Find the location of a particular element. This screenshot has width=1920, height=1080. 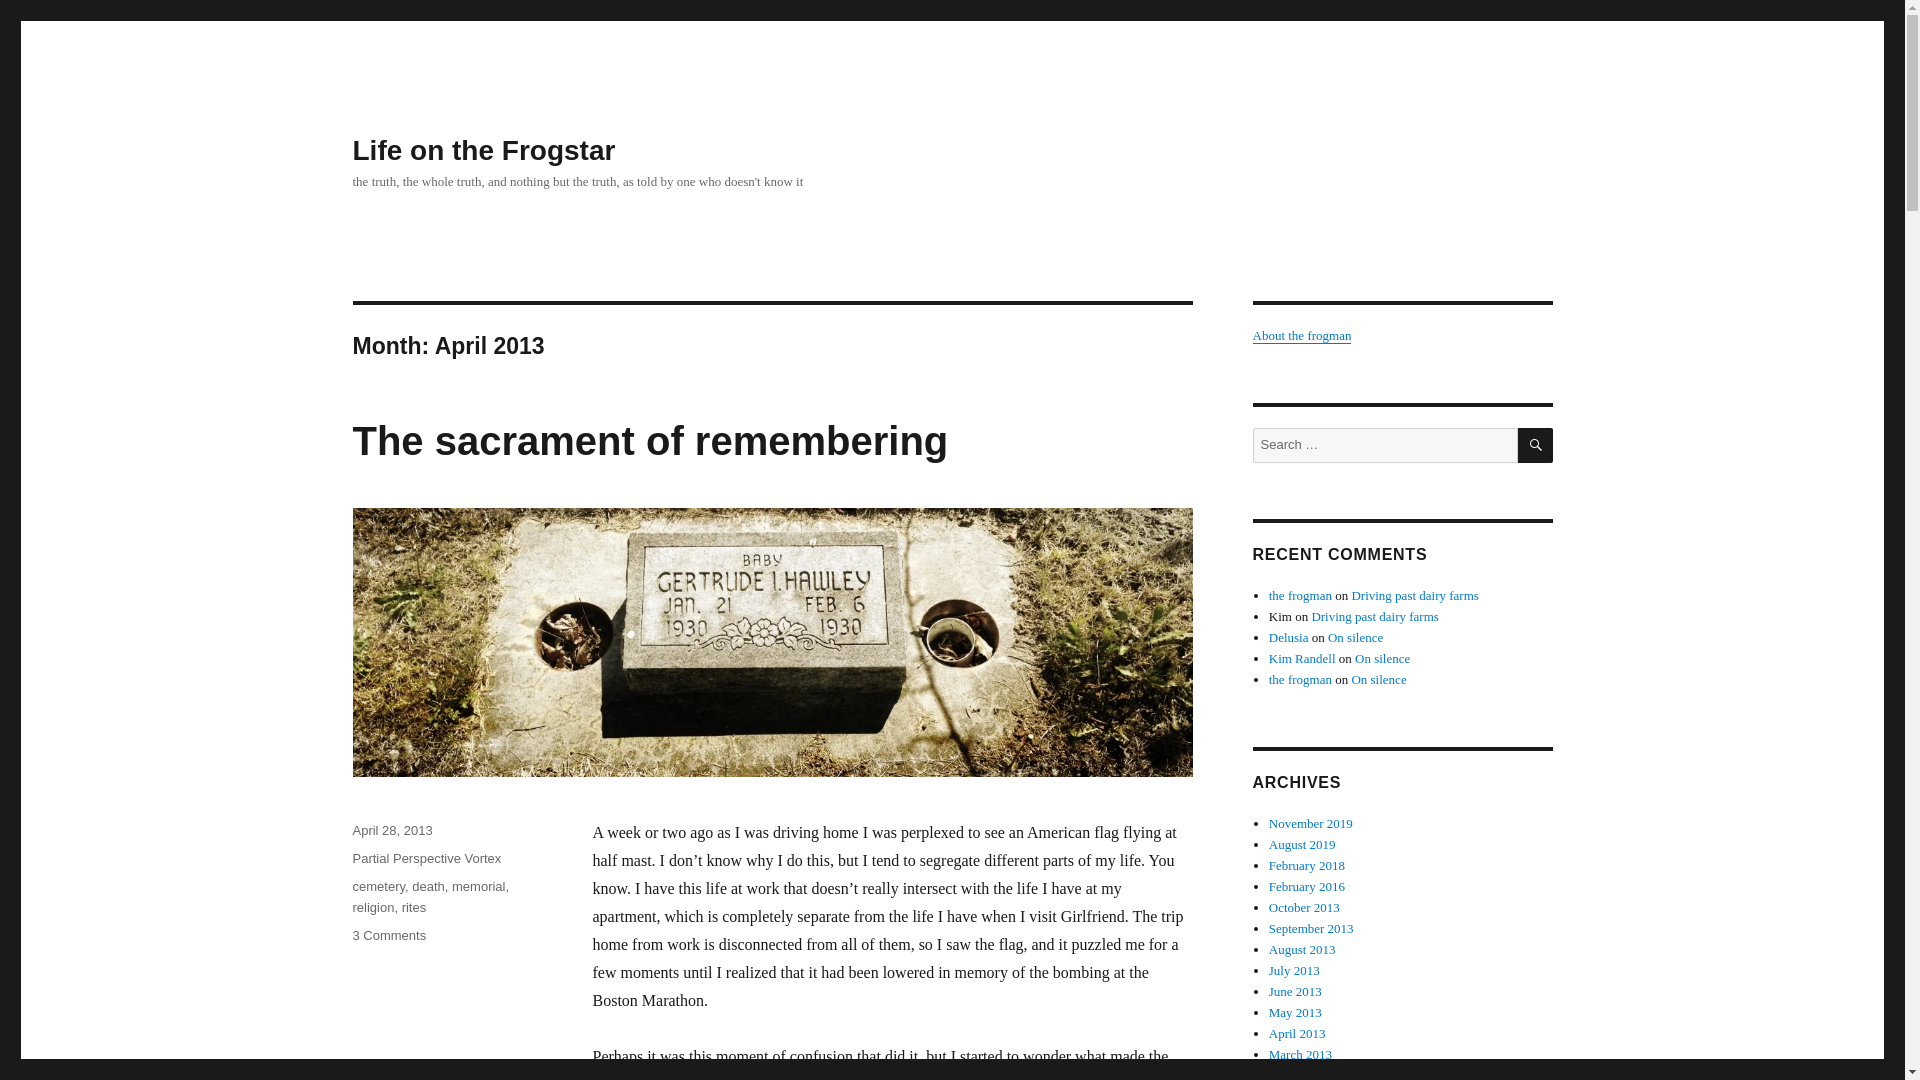

April 28, 2013 is located at coordinates (372, 906).